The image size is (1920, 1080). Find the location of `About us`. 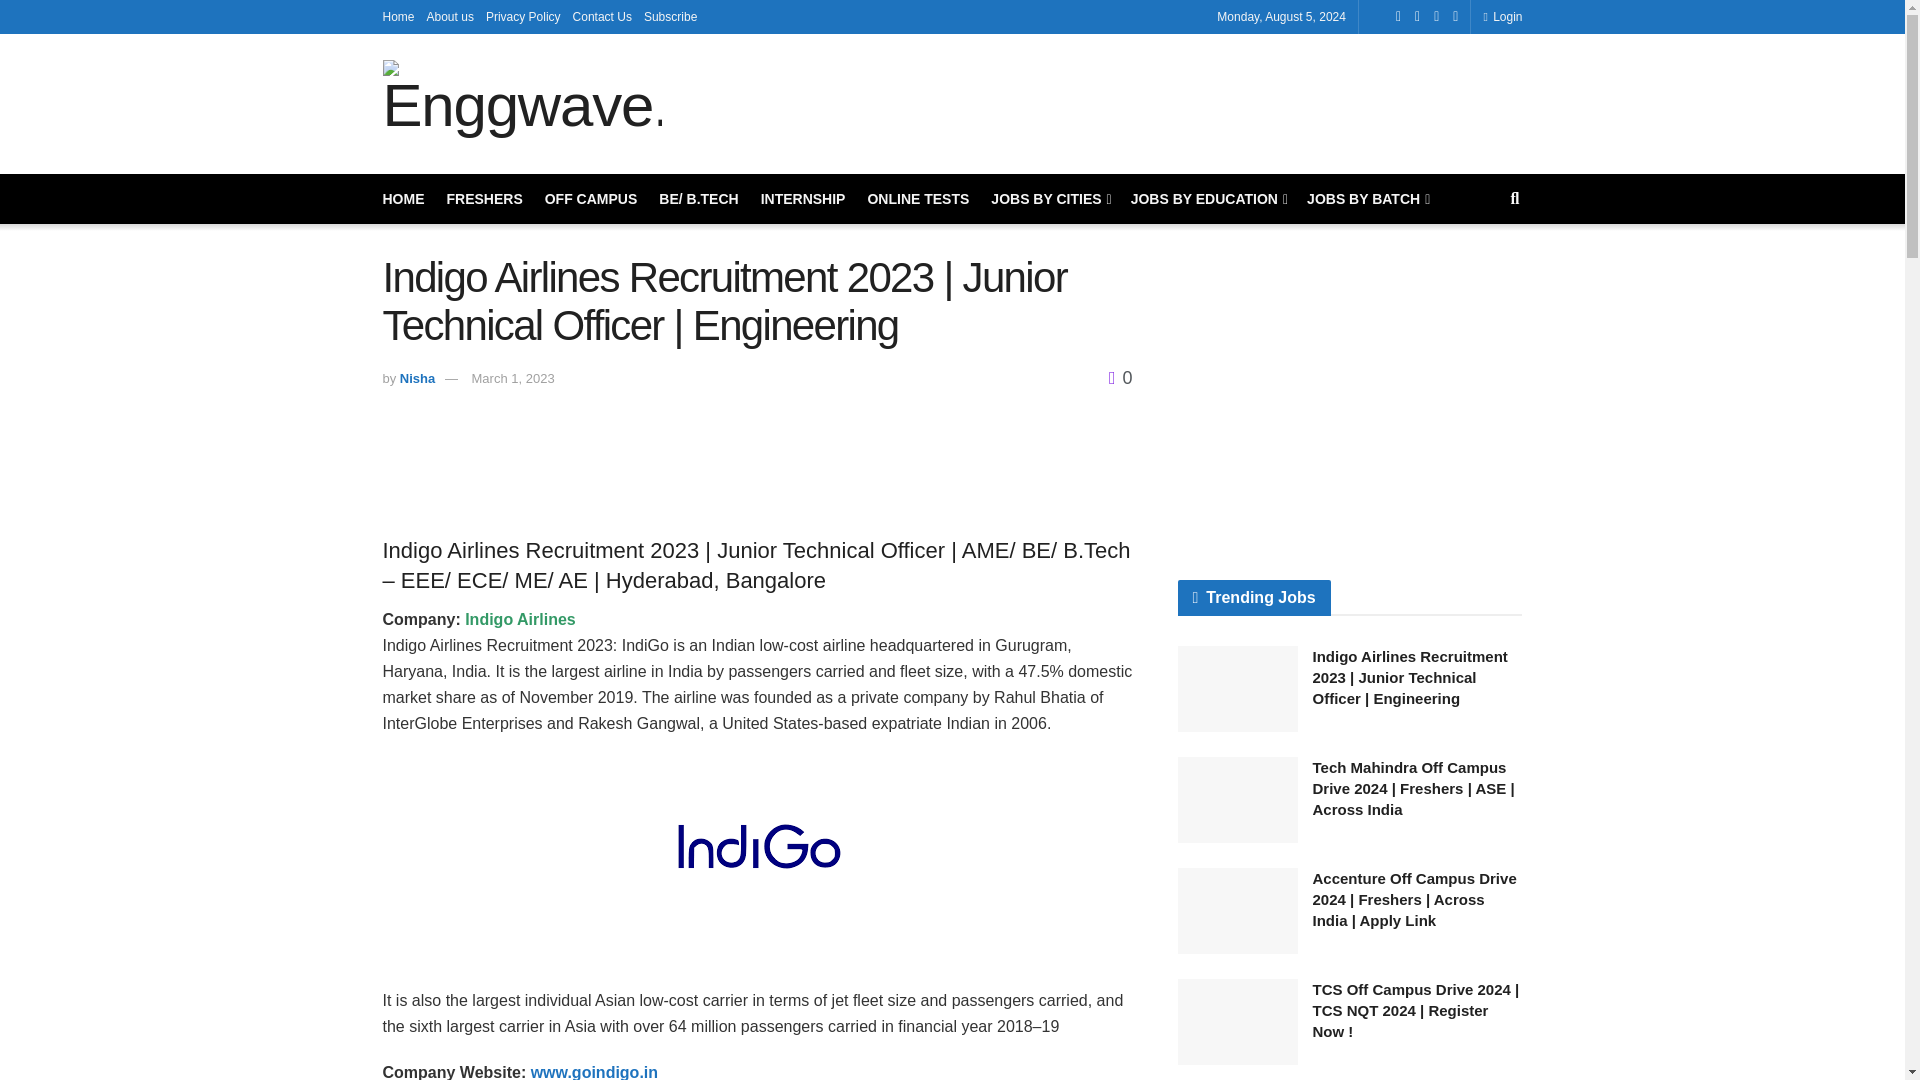

About us is located at coordinates (450, 16).